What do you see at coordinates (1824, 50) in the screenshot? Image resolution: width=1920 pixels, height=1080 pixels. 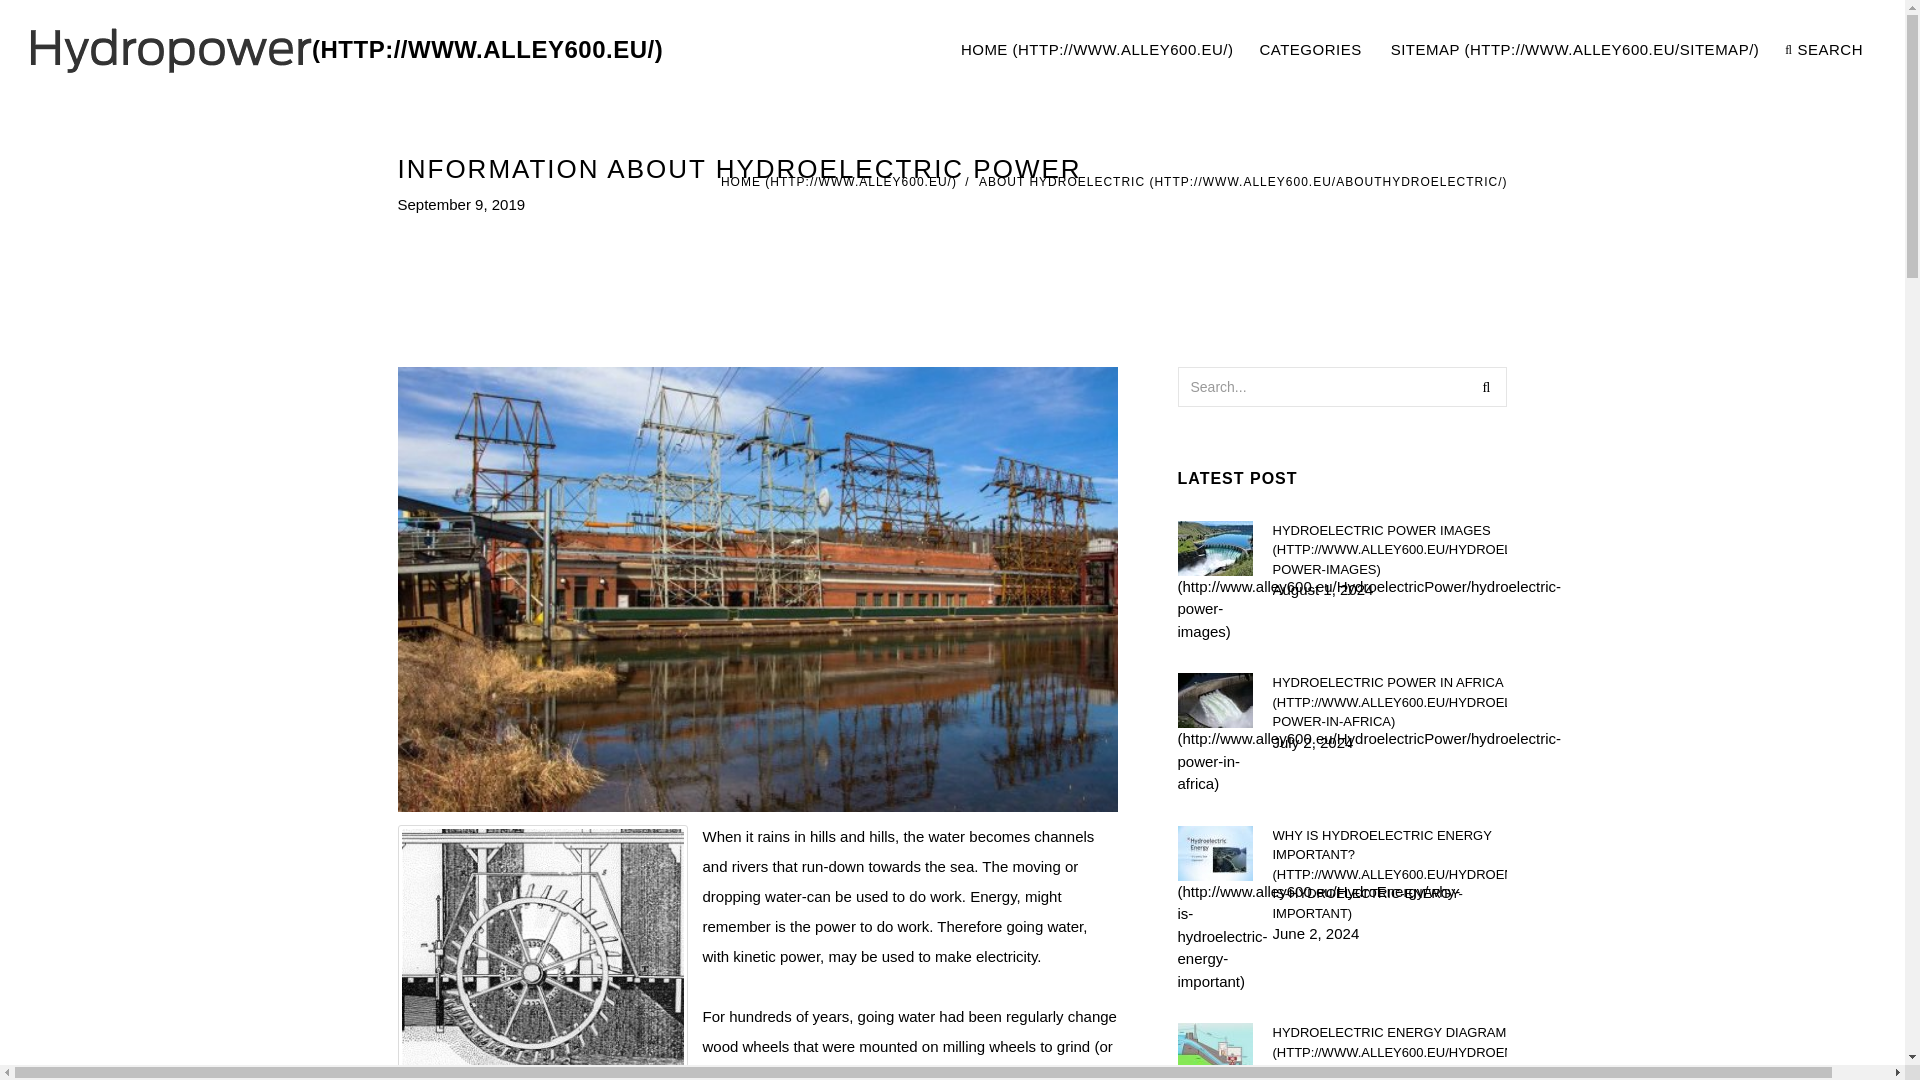 I see `SEARCH` at bounding box center [1824, 50].